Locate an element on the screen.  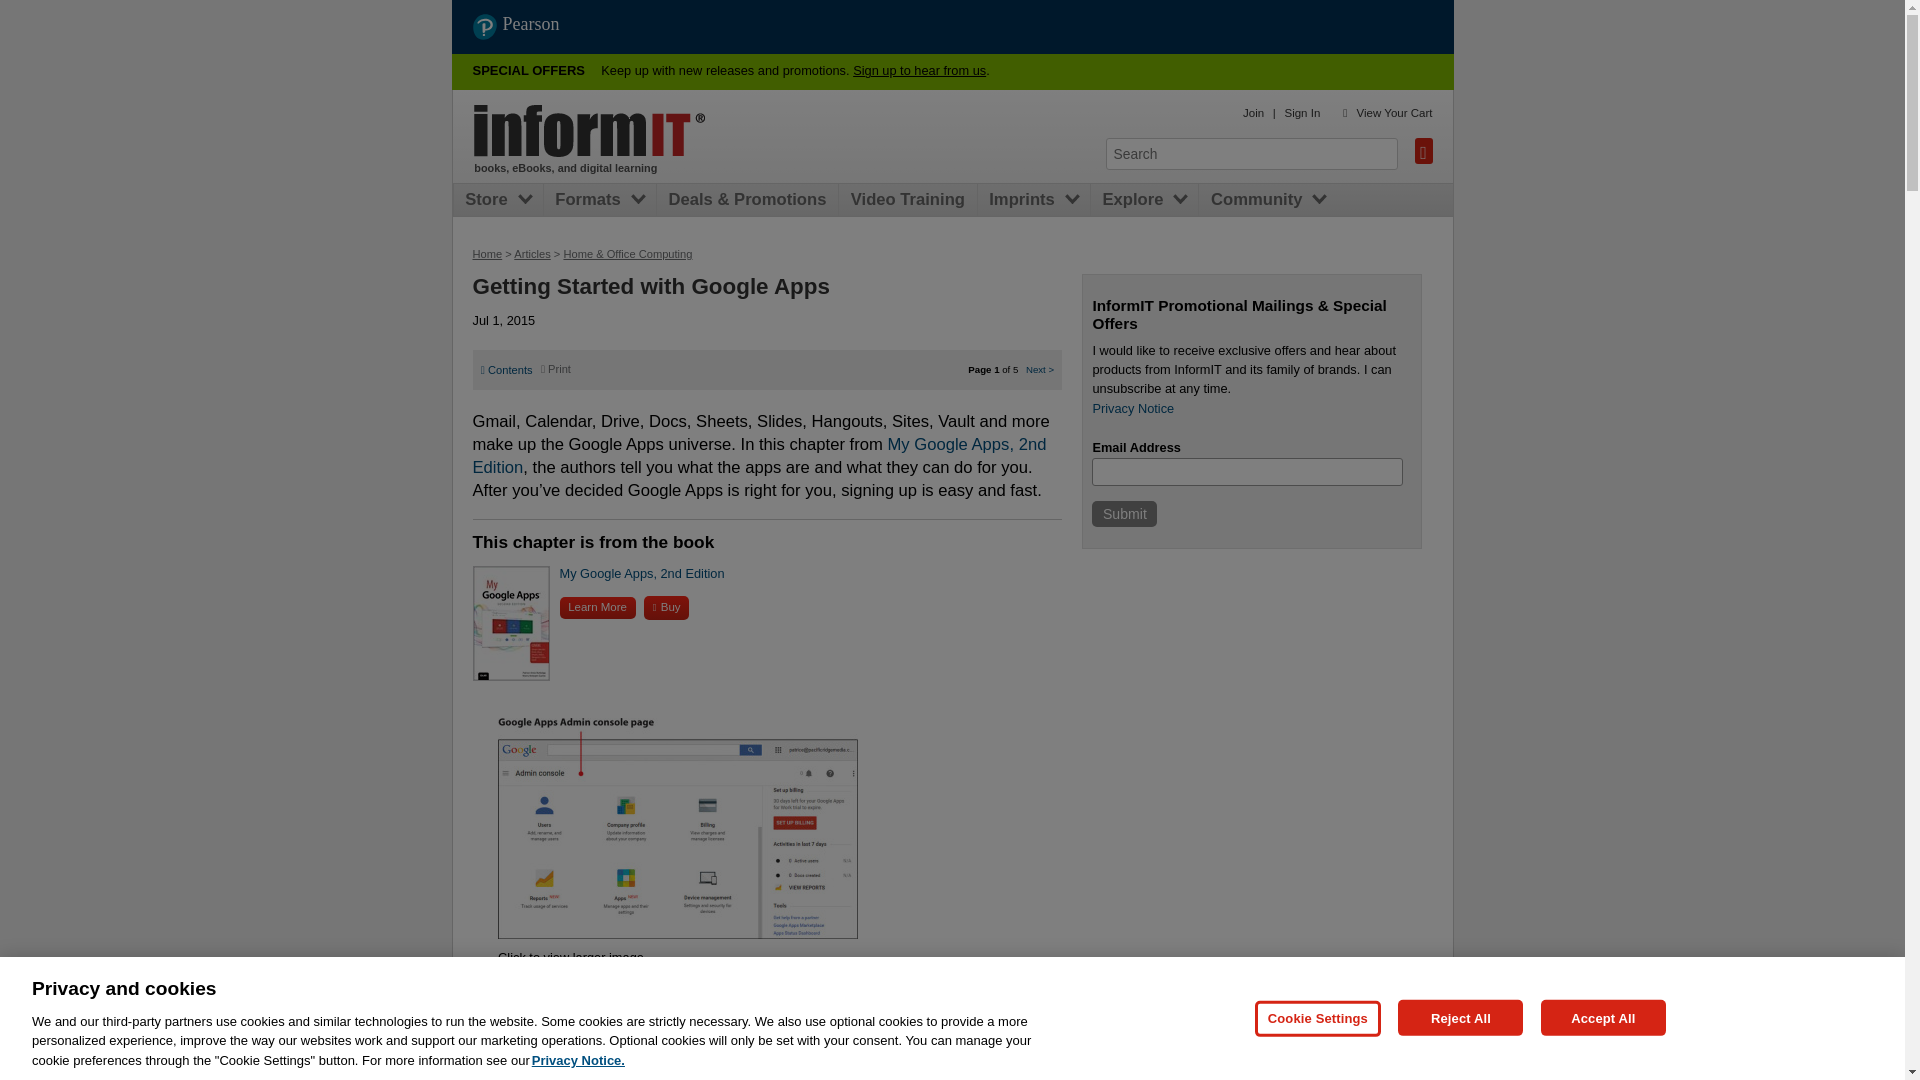
Print is located at coordinates (556, 368).